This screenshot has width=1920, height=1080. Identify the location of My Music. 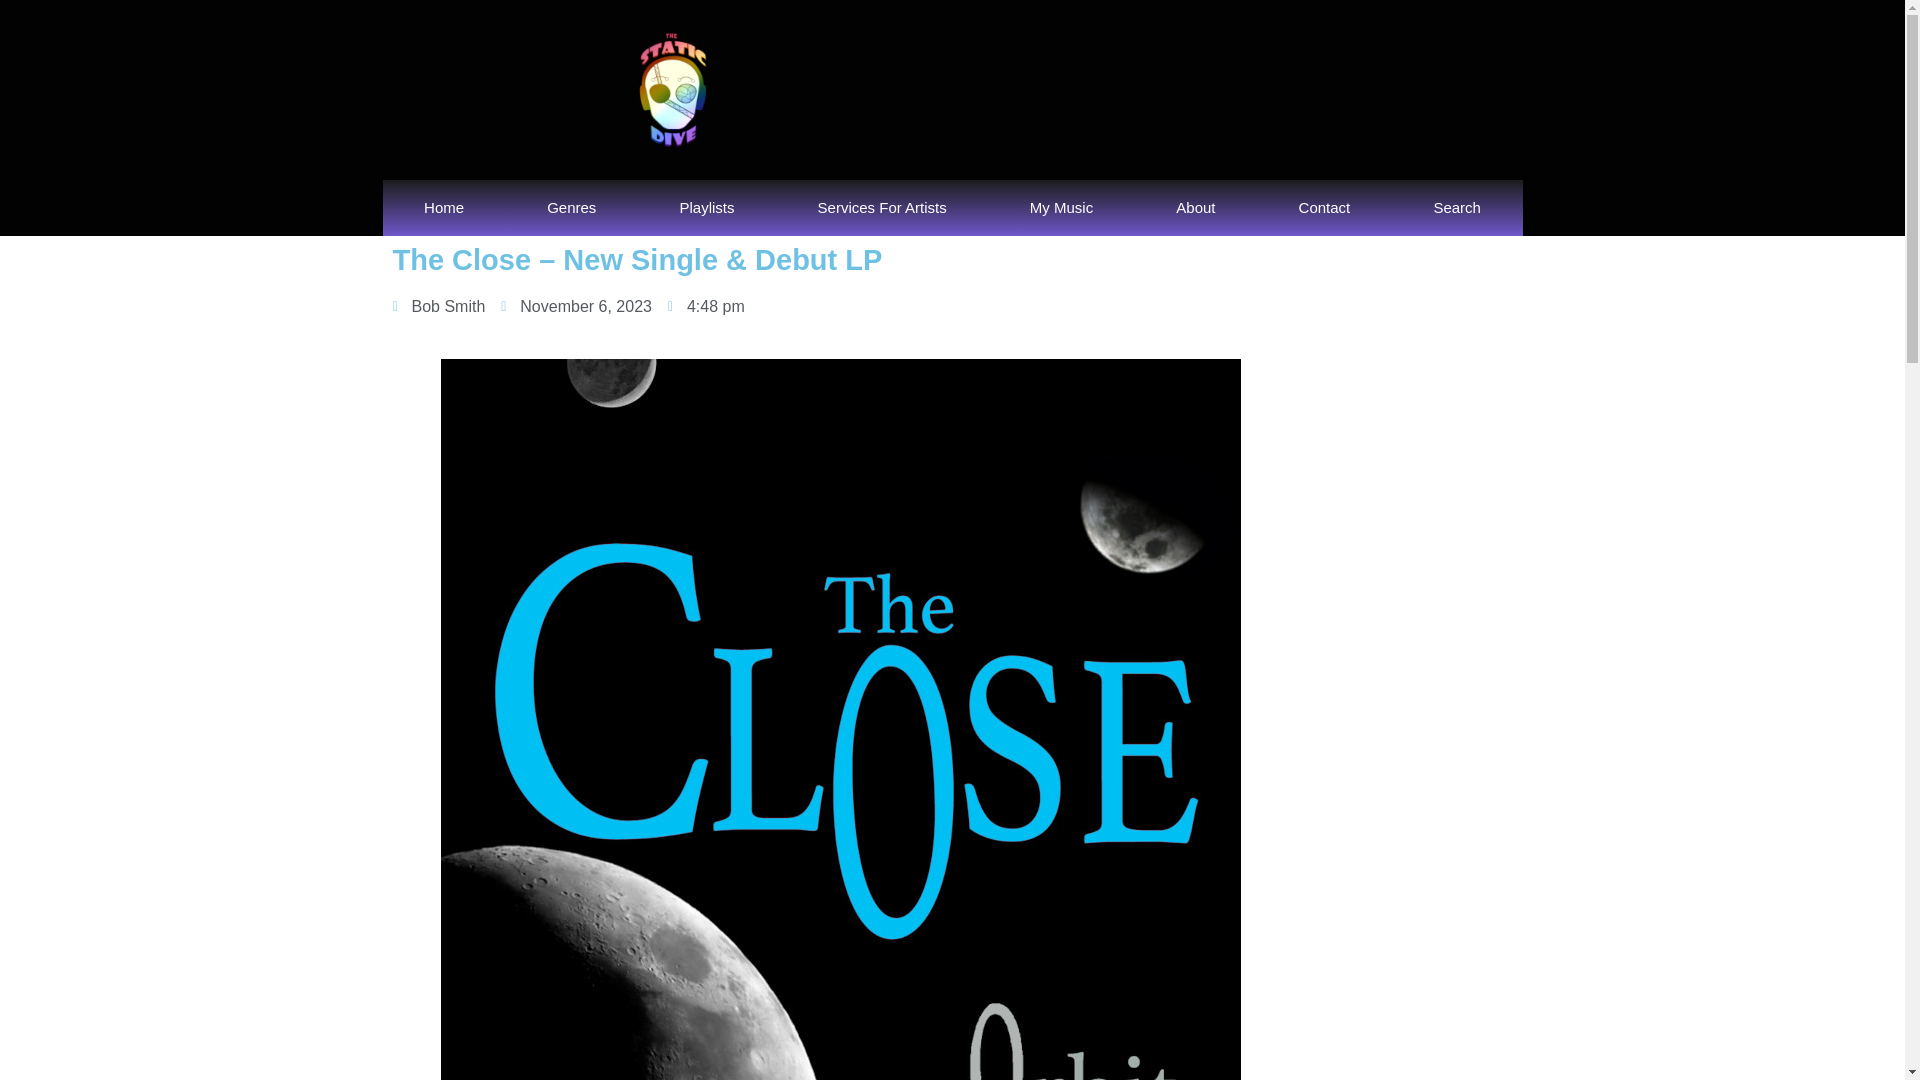
(1061, 208).